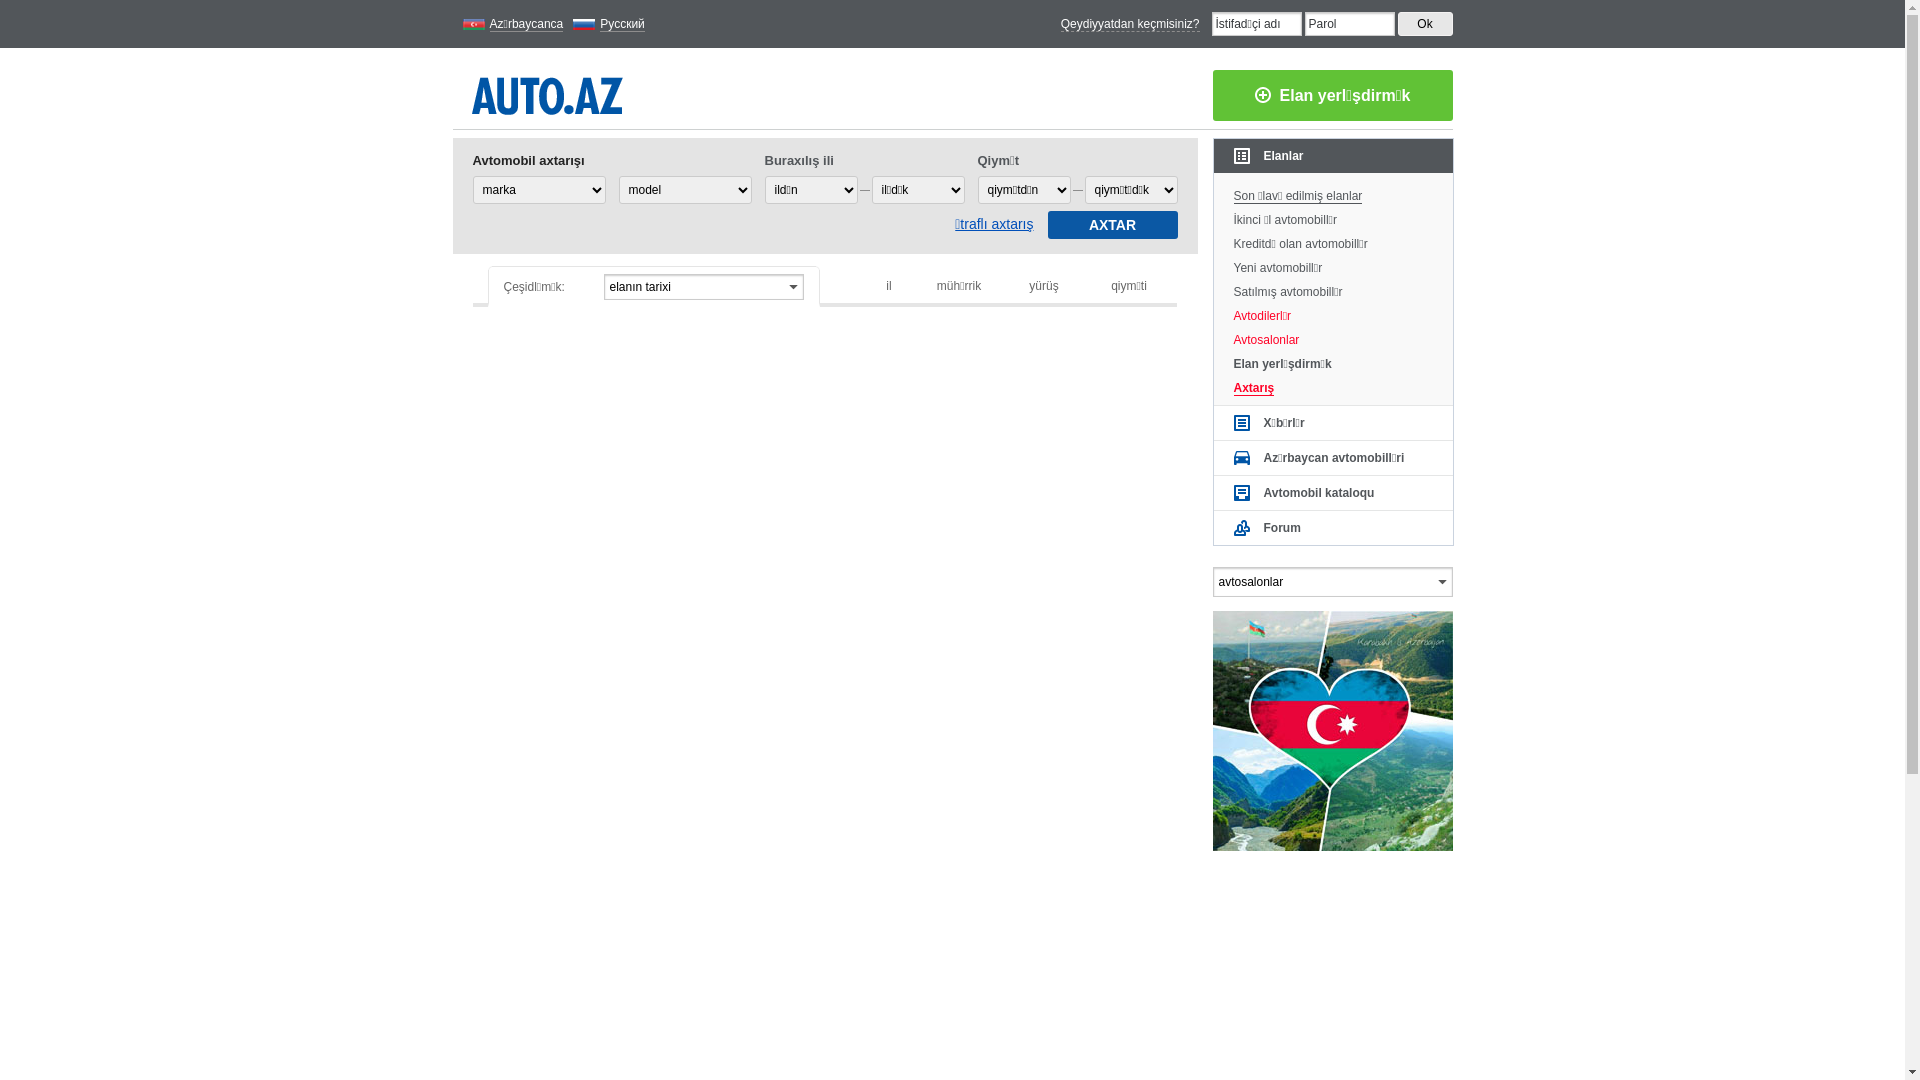 The height and width of the screenshot is (1080, 1920). What do you see at coordinates (1334, 528) in the screenshot?
I see `Forum` at bounding box center [1334, 528].